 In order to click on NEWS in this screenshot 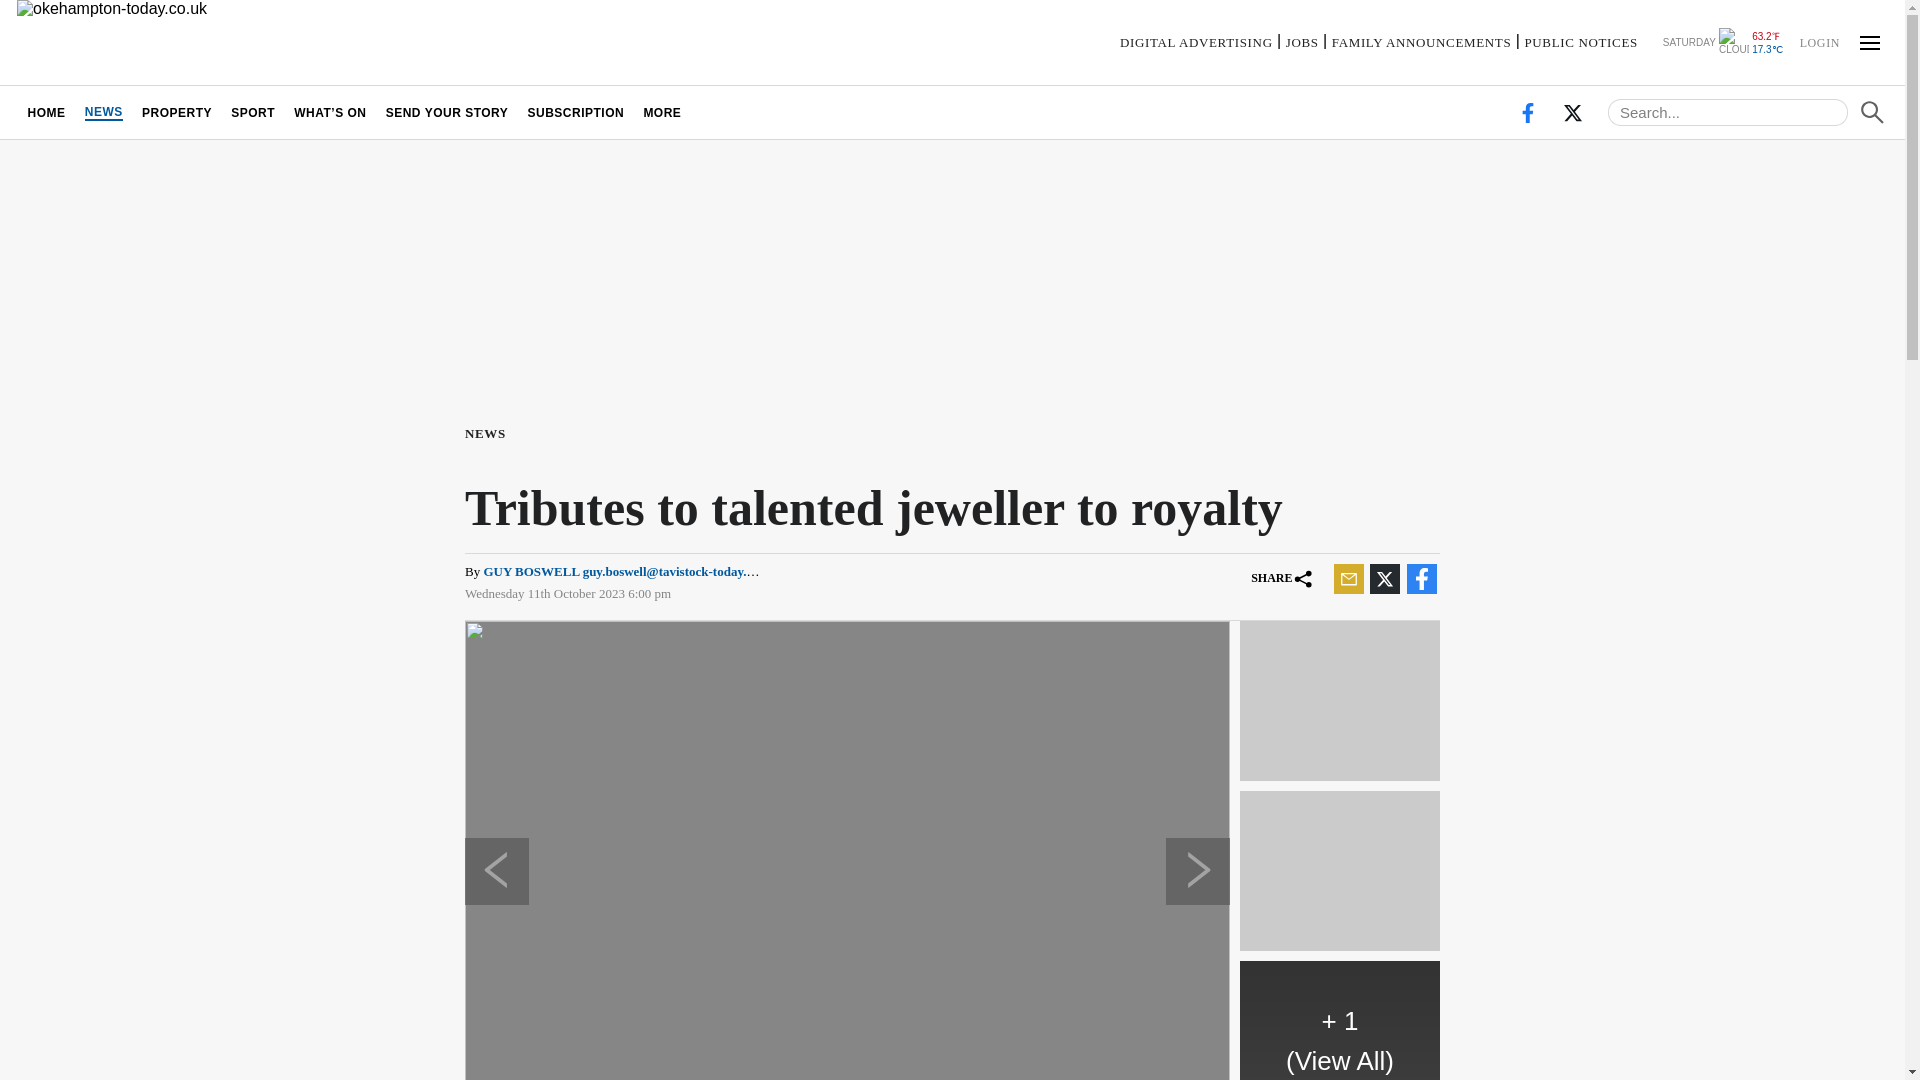, I will do `click(489, 432)`.